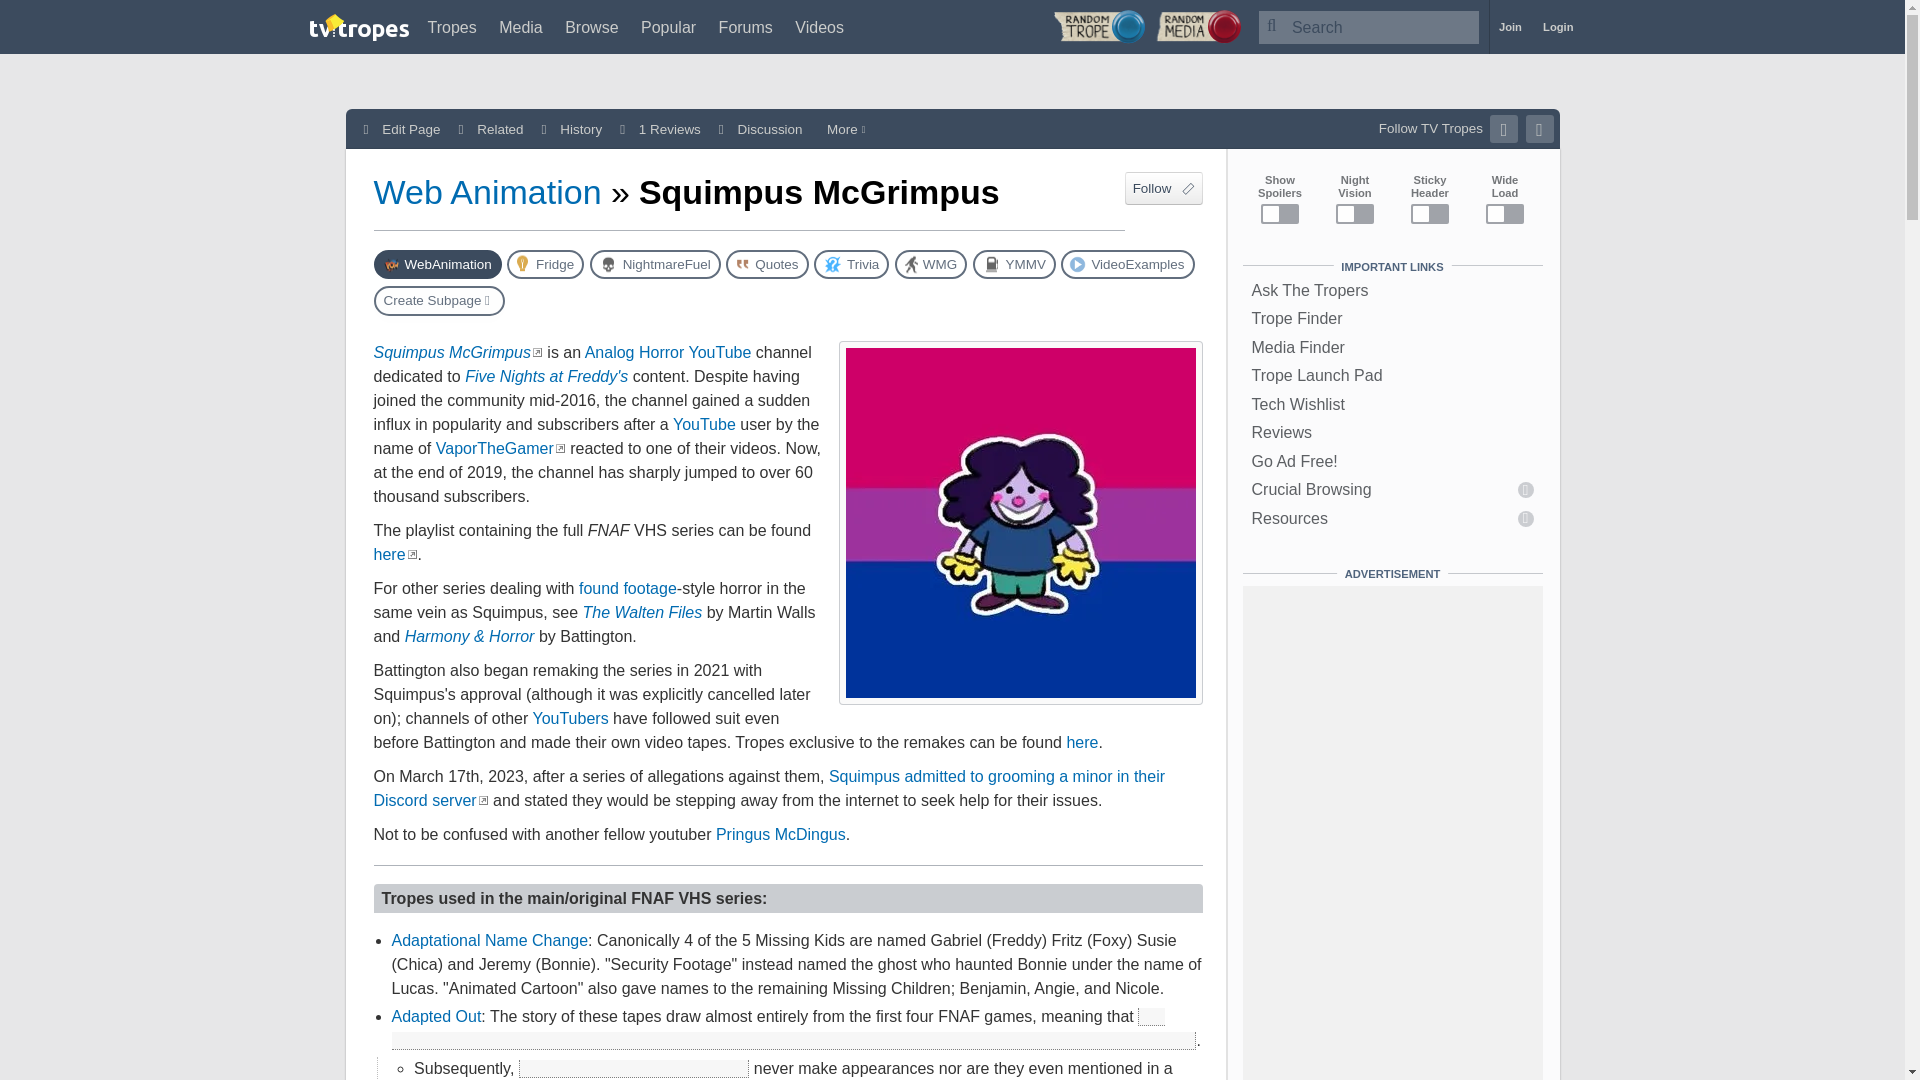 The height and width of the screenshot is (1080, 1920). I want to click on The WMG page, so click(930, 264).